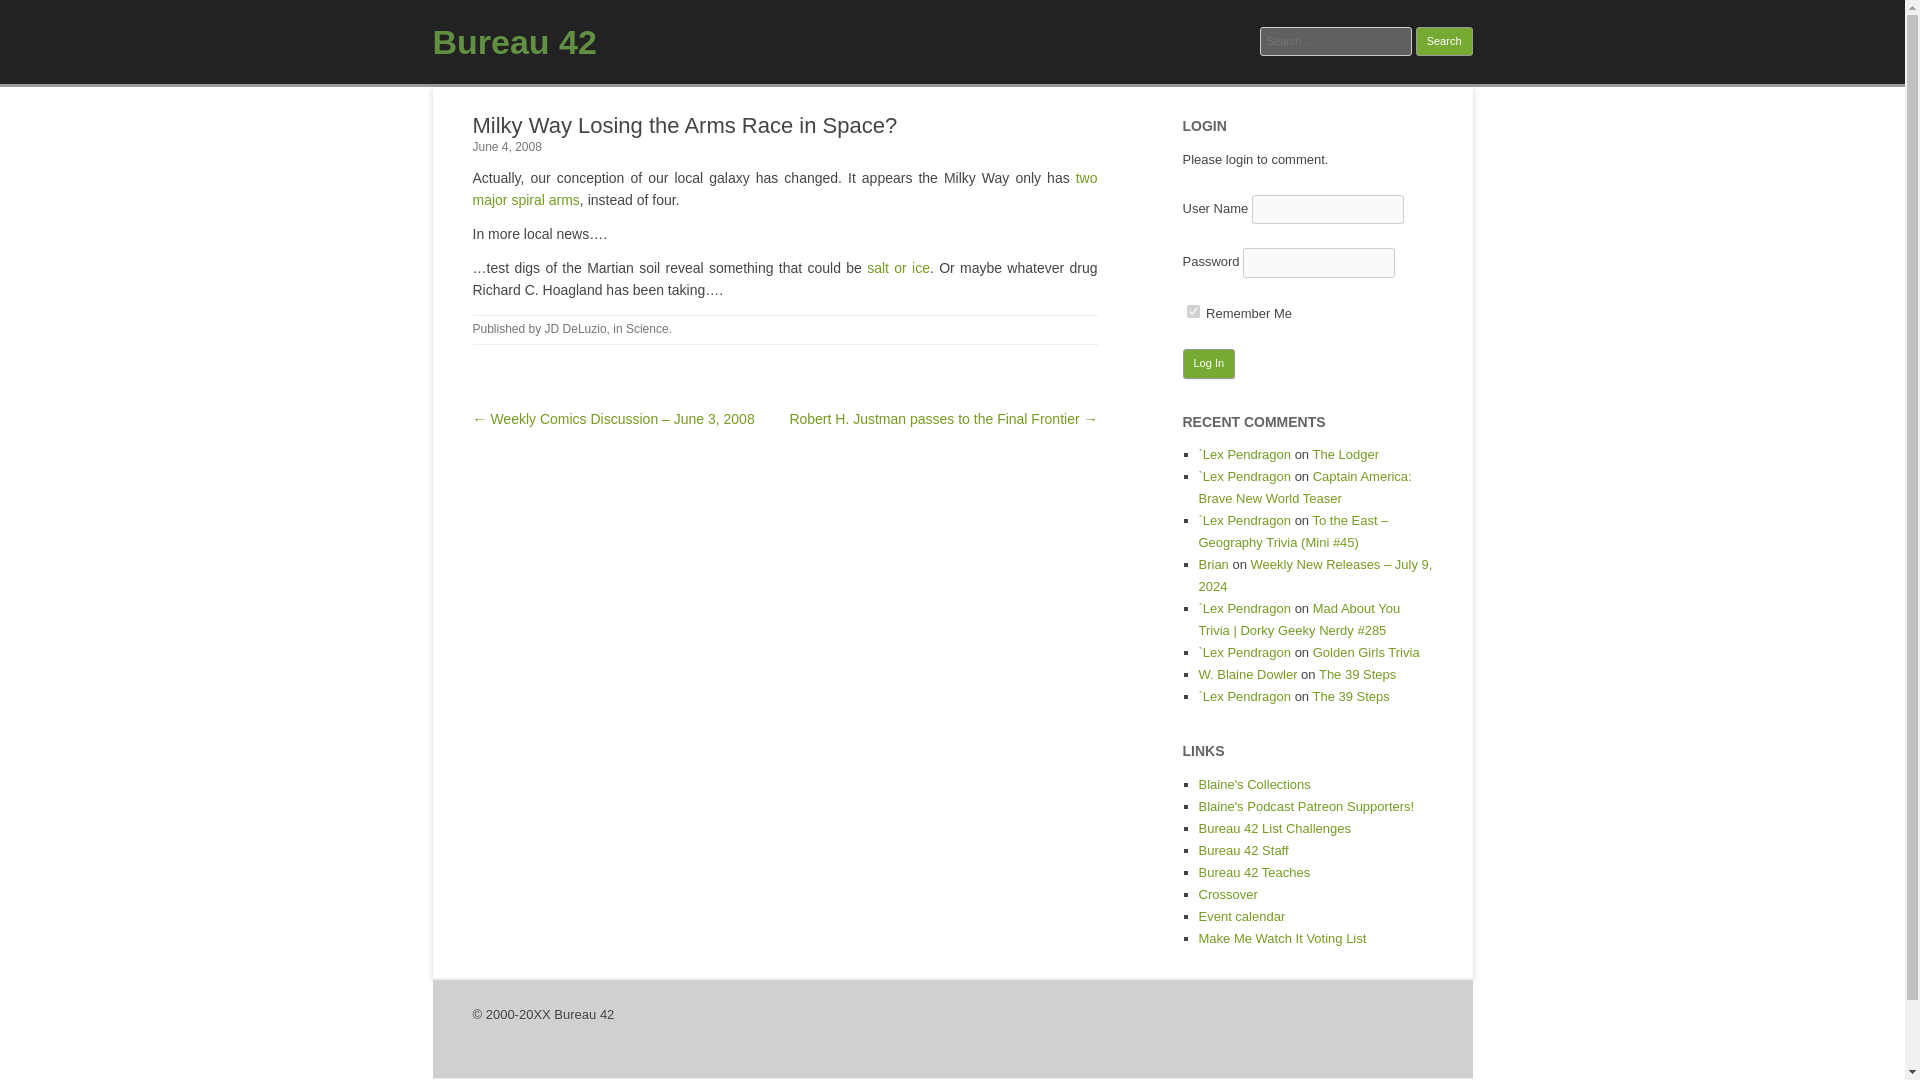 This screenshot has height=1080, width=1920. Describe the element at coordinates (1357, 674) in the screenshot. I see `The 39 Steps` at that location.